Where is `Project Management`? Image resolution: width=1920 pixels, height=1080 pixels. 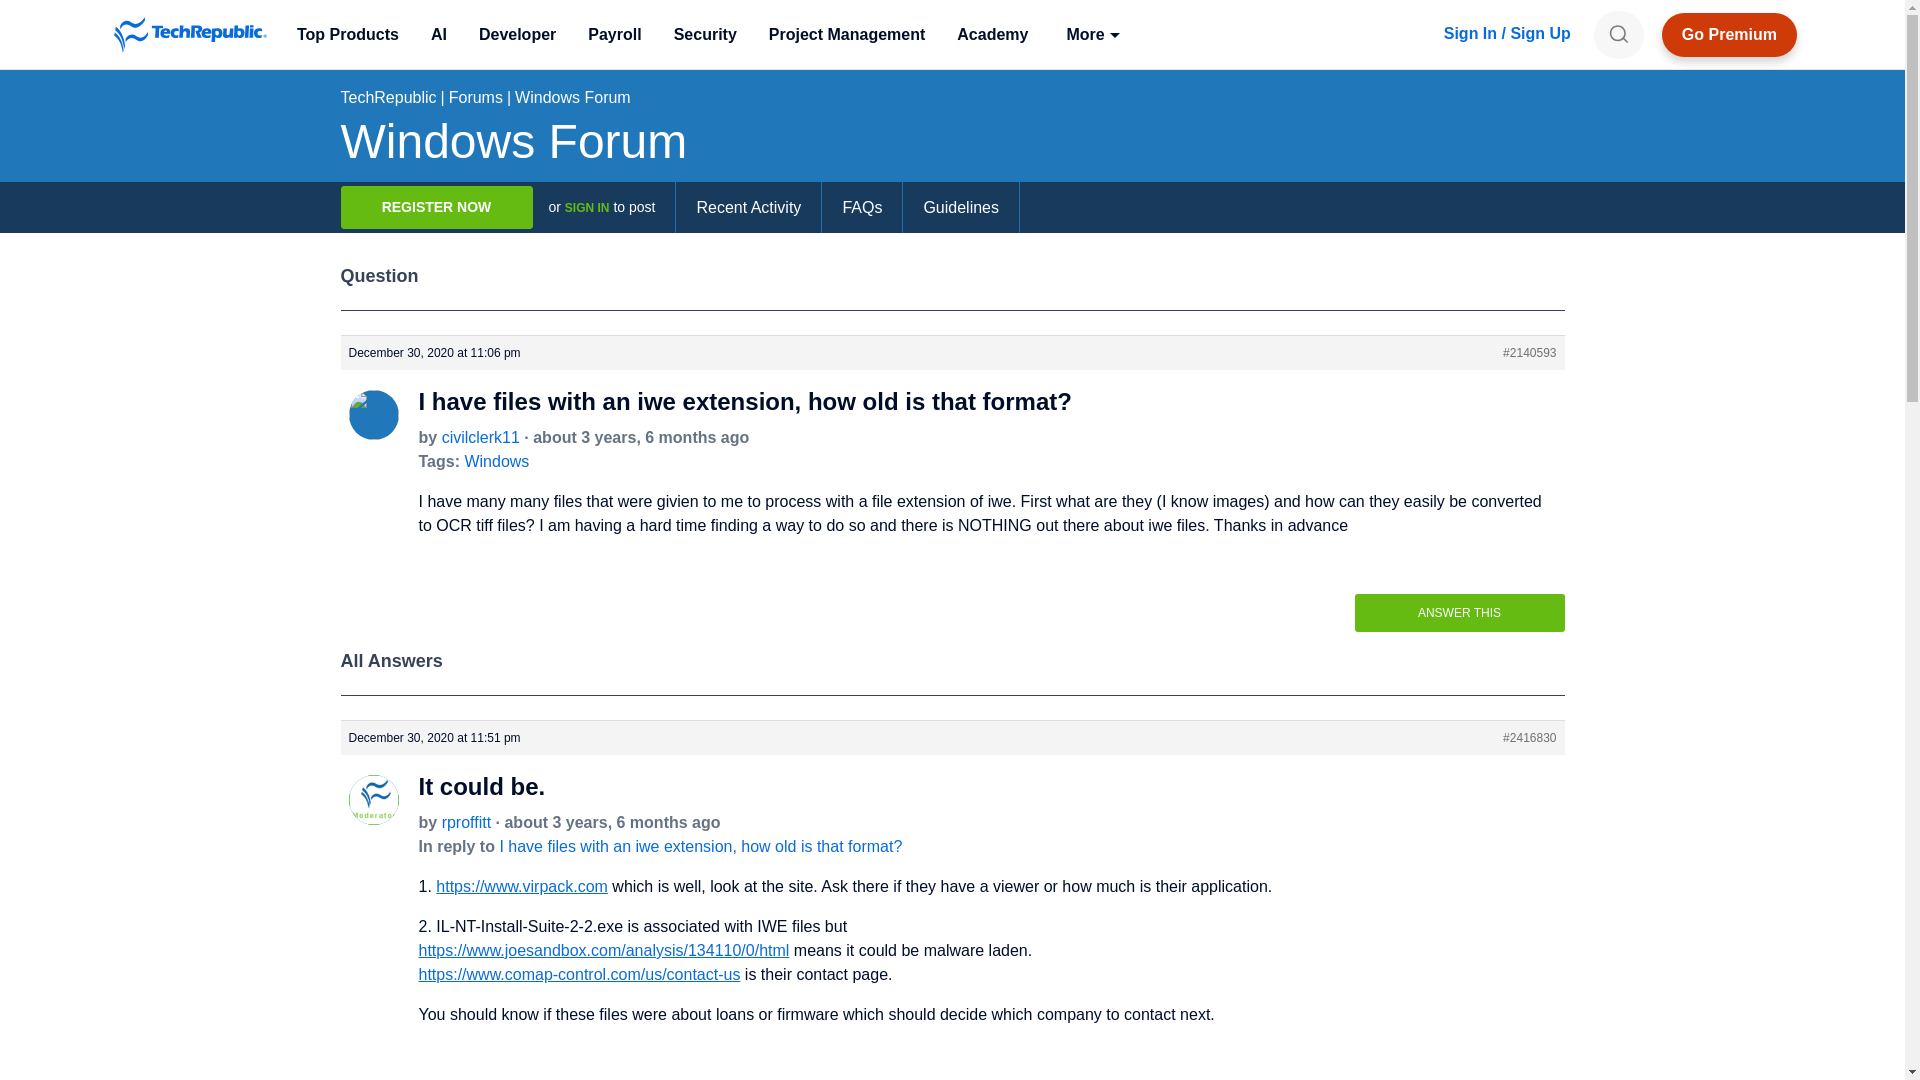 Project Management is located at coordinates (846, 34).